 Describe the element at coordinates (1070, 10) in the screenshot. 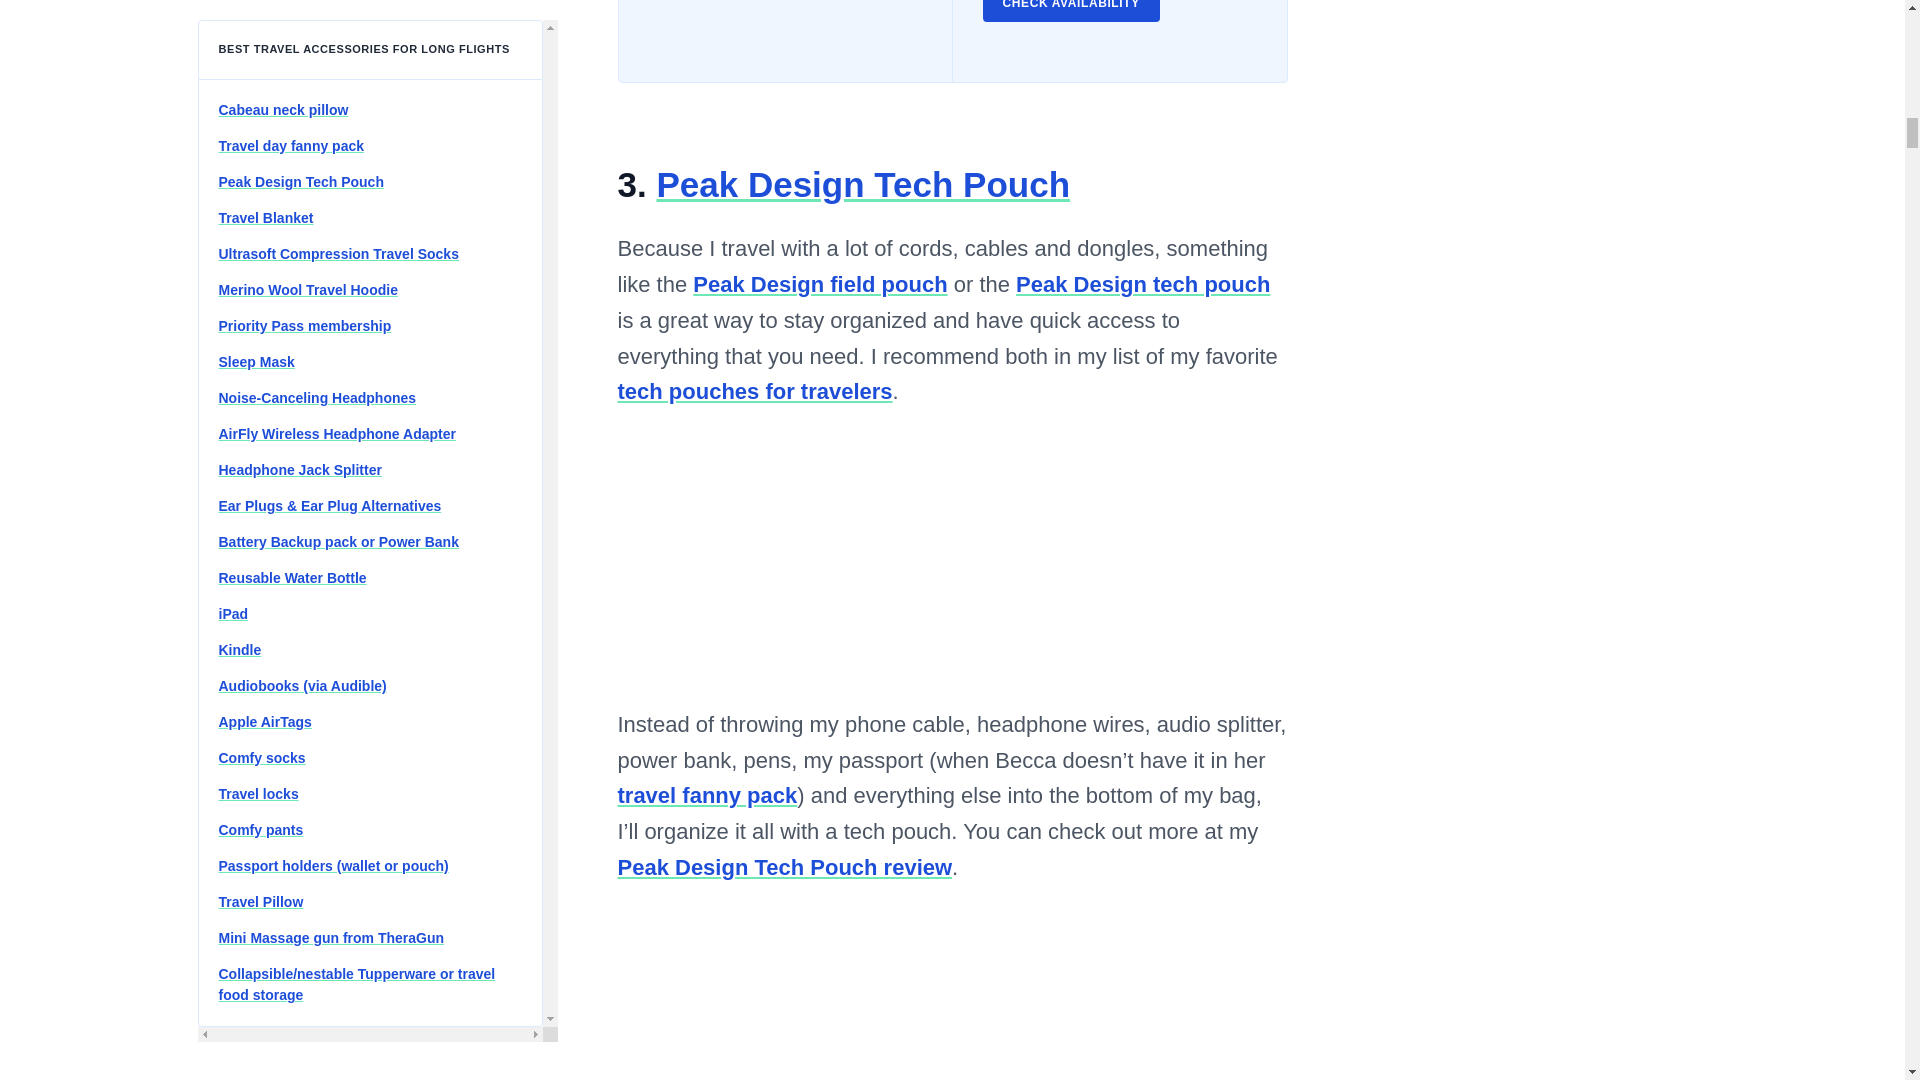

I see `Affiliate Link` at that location.